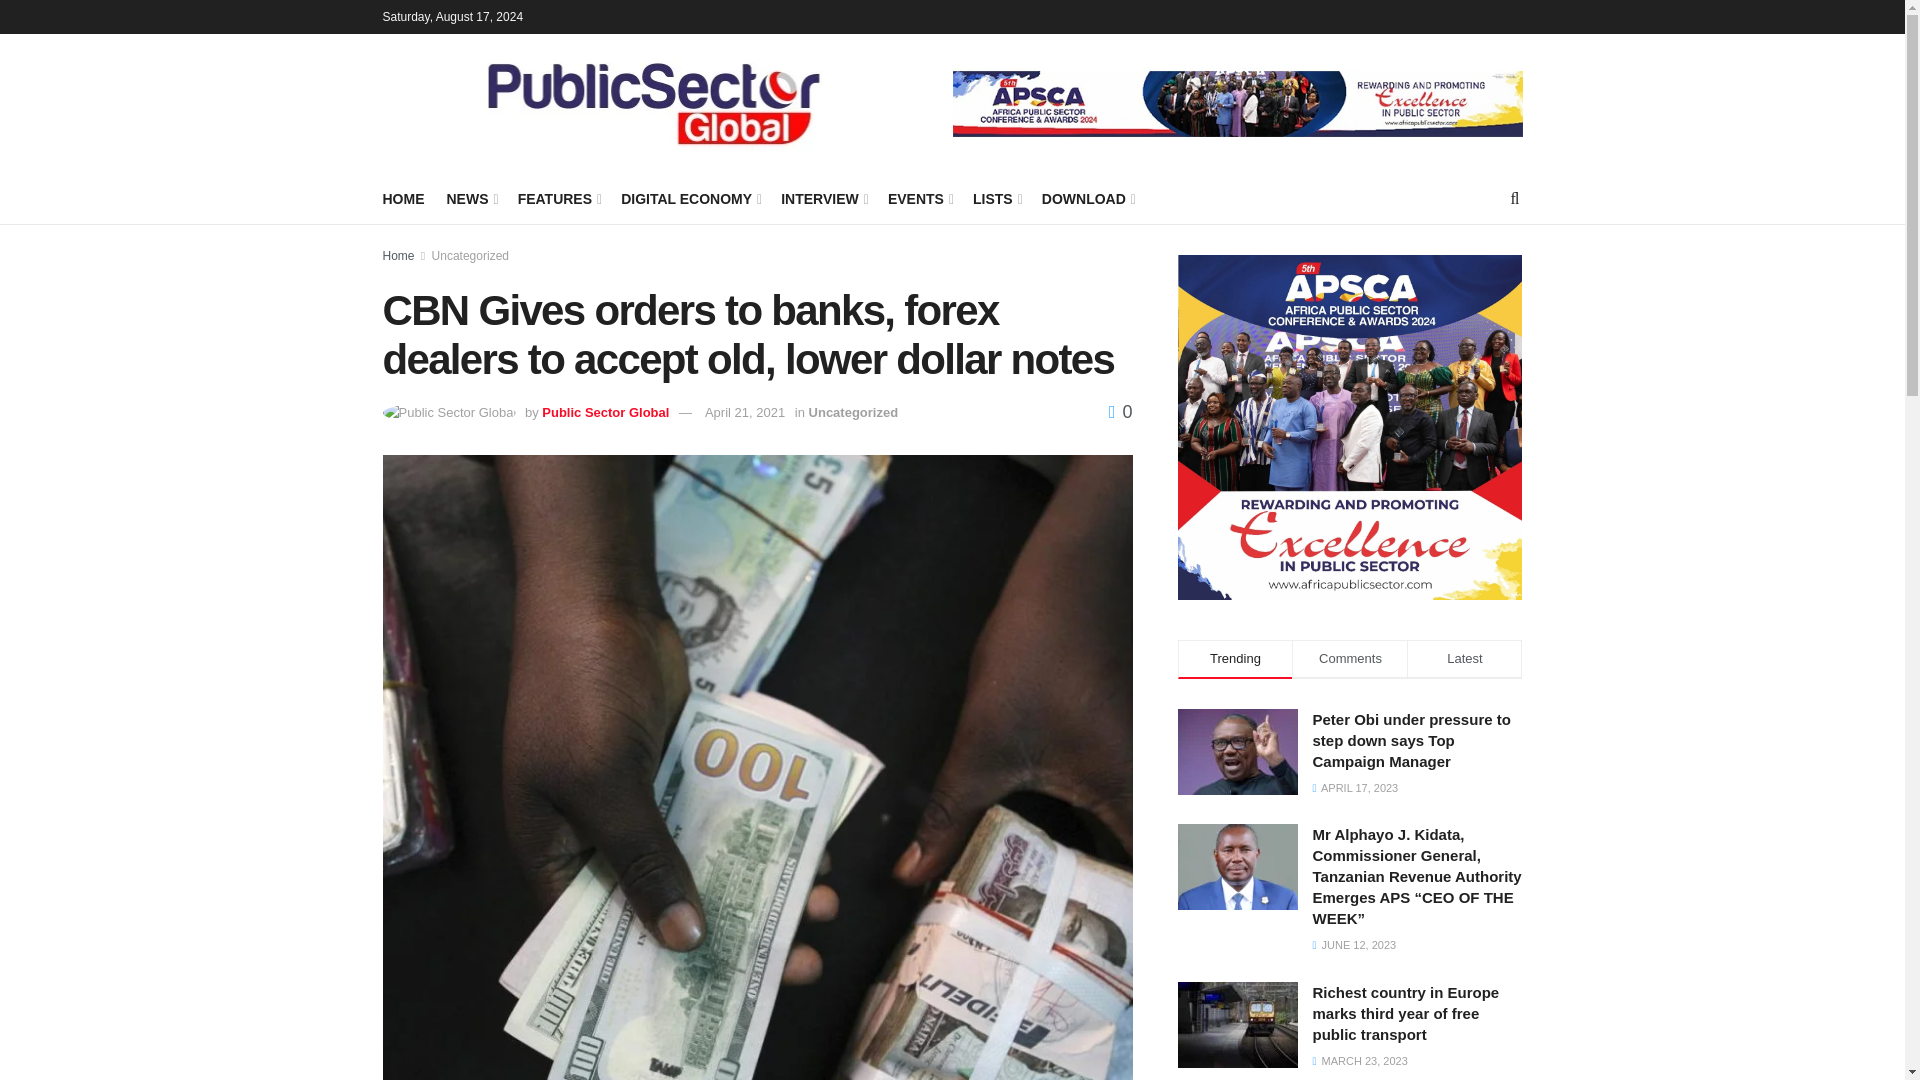 This screenshot has width=1920, height=1080. What do you see at coordinates (558, 198) in the screenshot?
I see `FEATURES` at bounding box center [558, 198].